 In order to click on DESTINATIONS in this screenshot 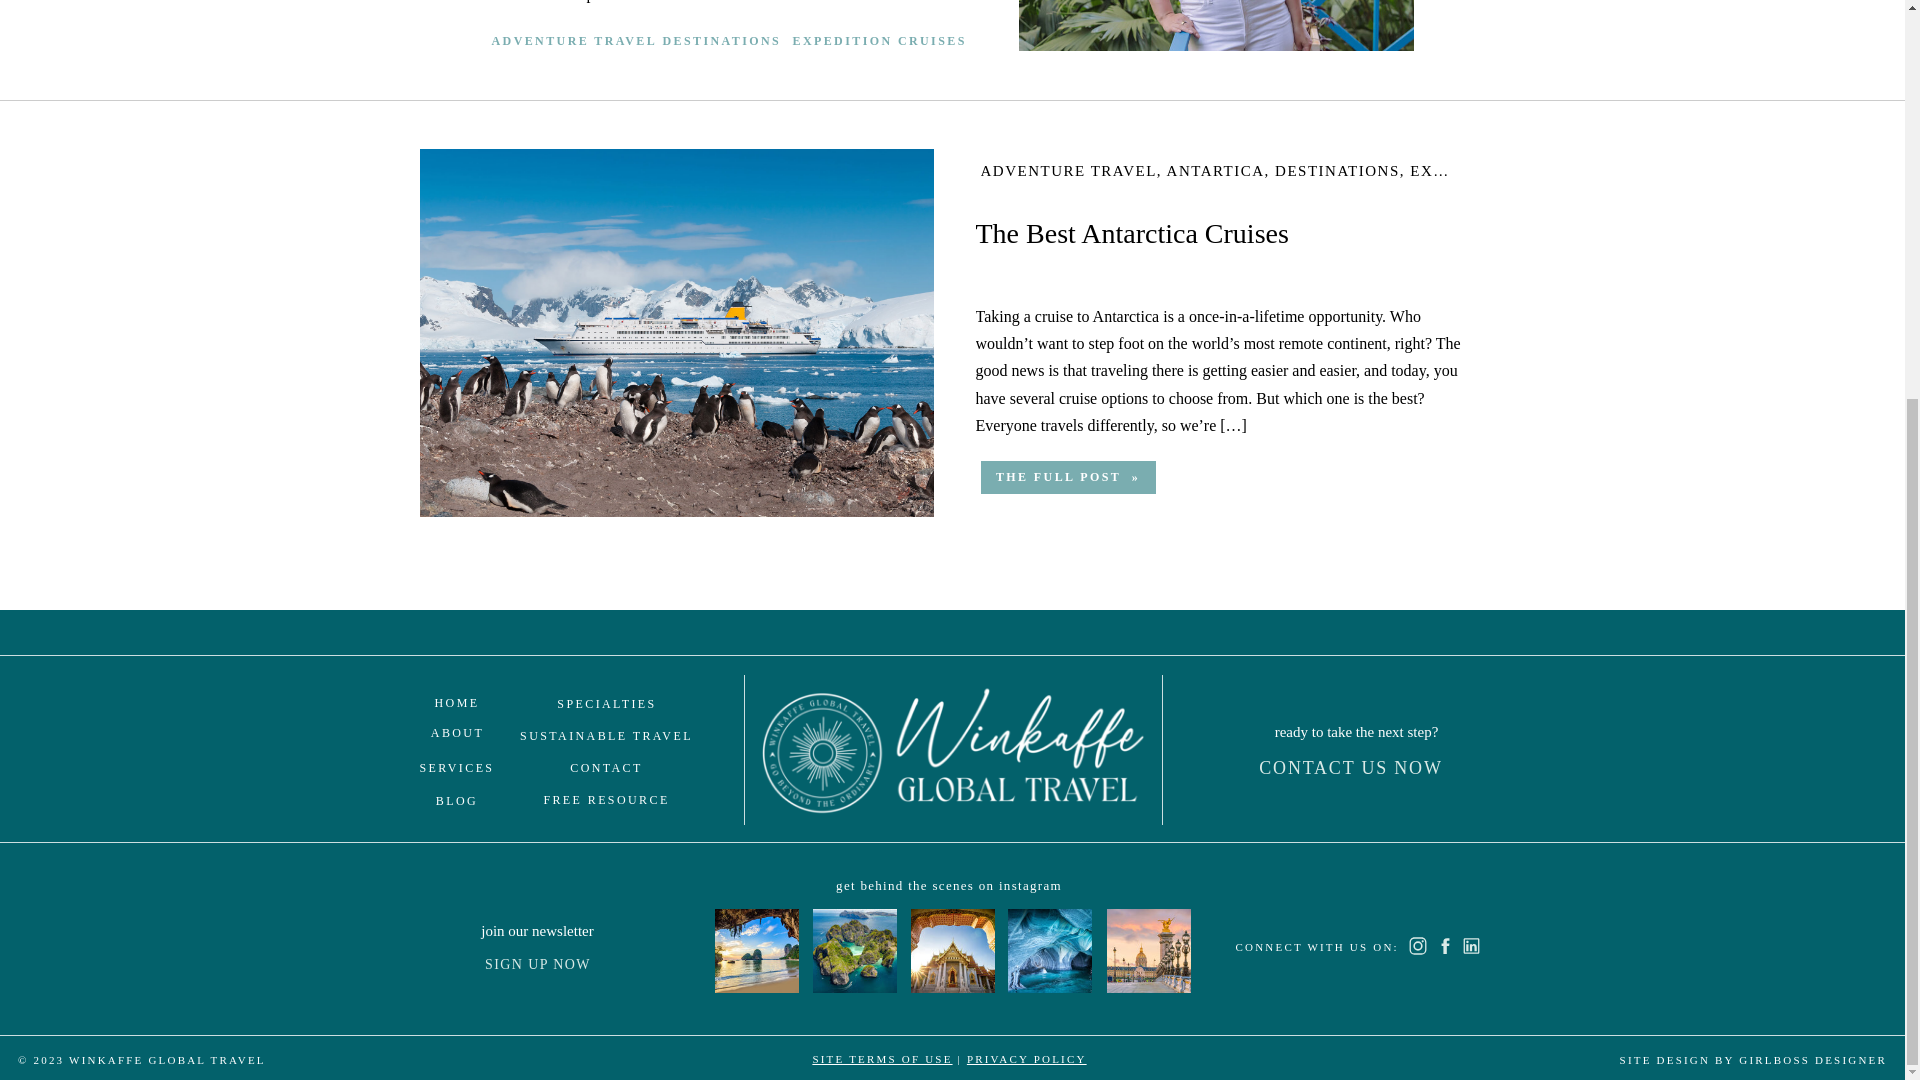, I will do `click(718, 43)`.